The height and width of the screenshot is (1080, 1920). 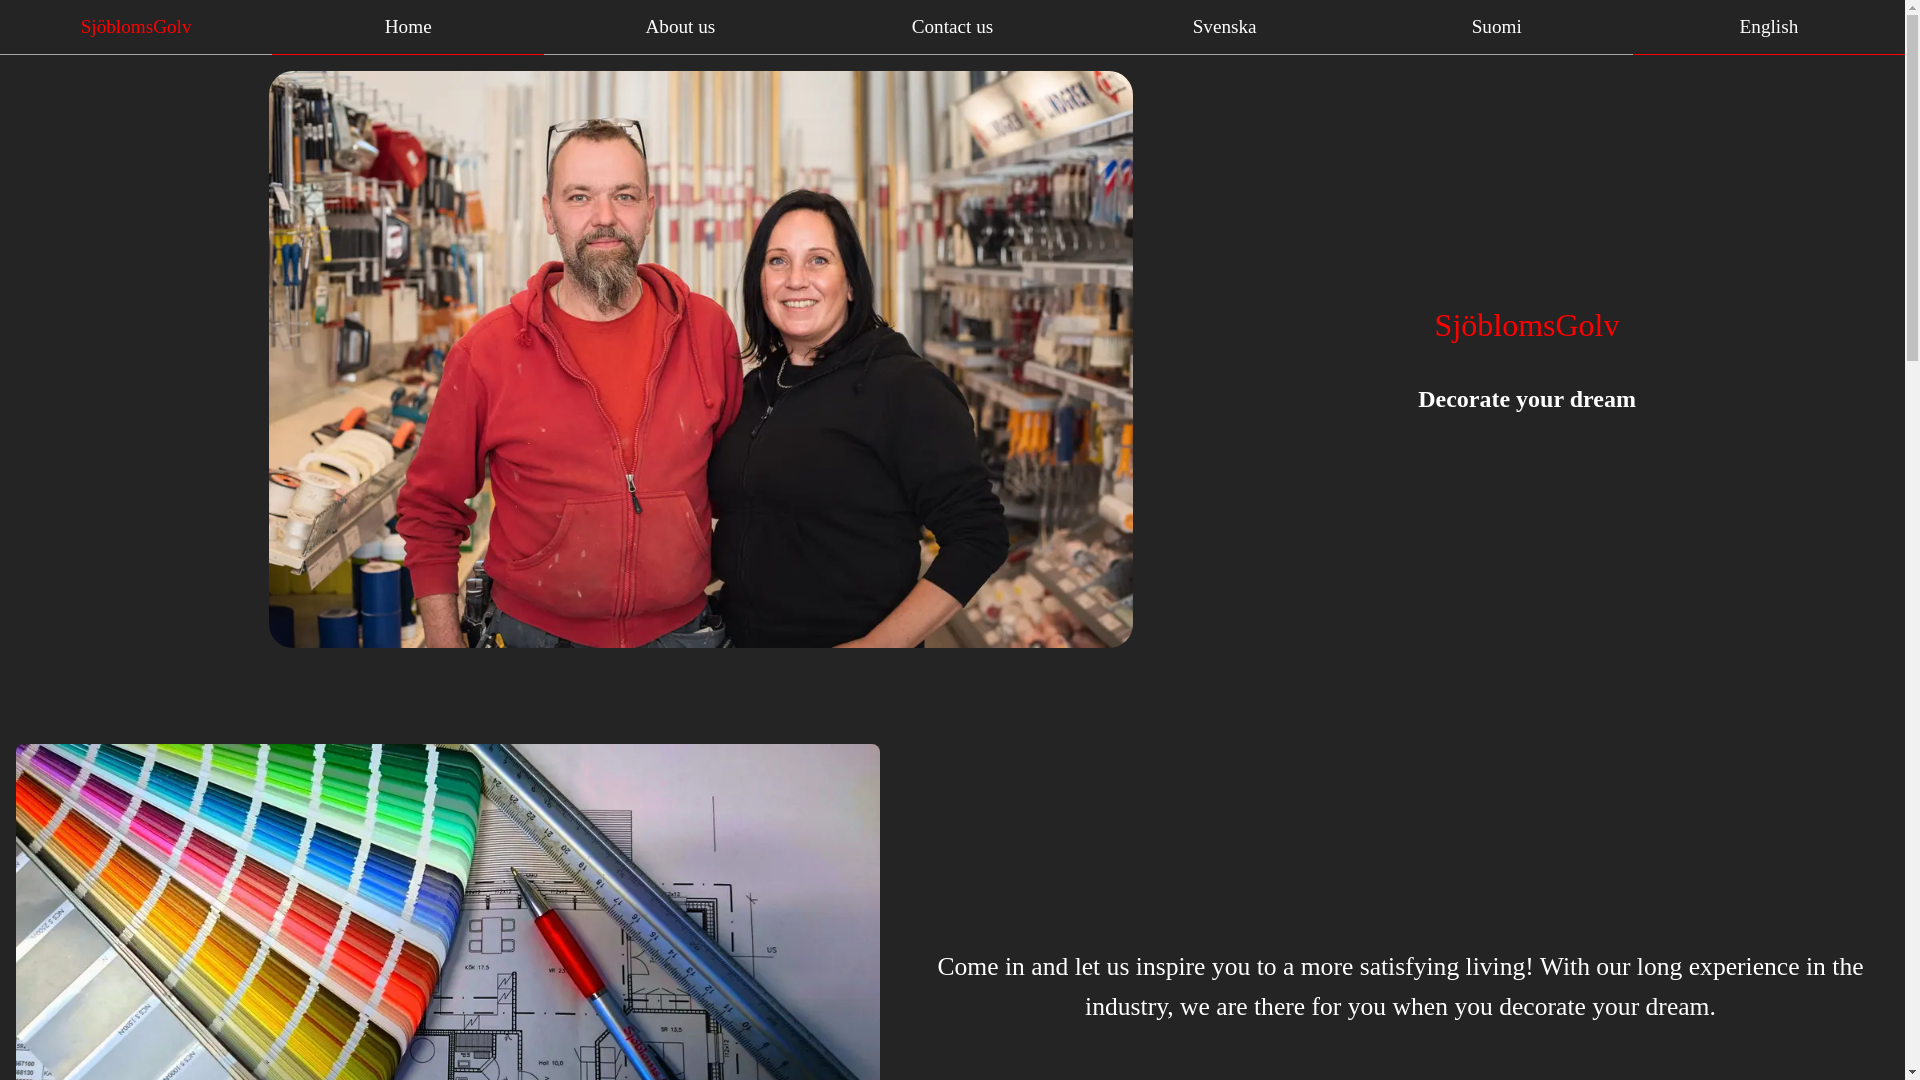 What do you see at coordinates (408, 28) in the screenshot?
I see `Home` at bounding box center [408, 28].